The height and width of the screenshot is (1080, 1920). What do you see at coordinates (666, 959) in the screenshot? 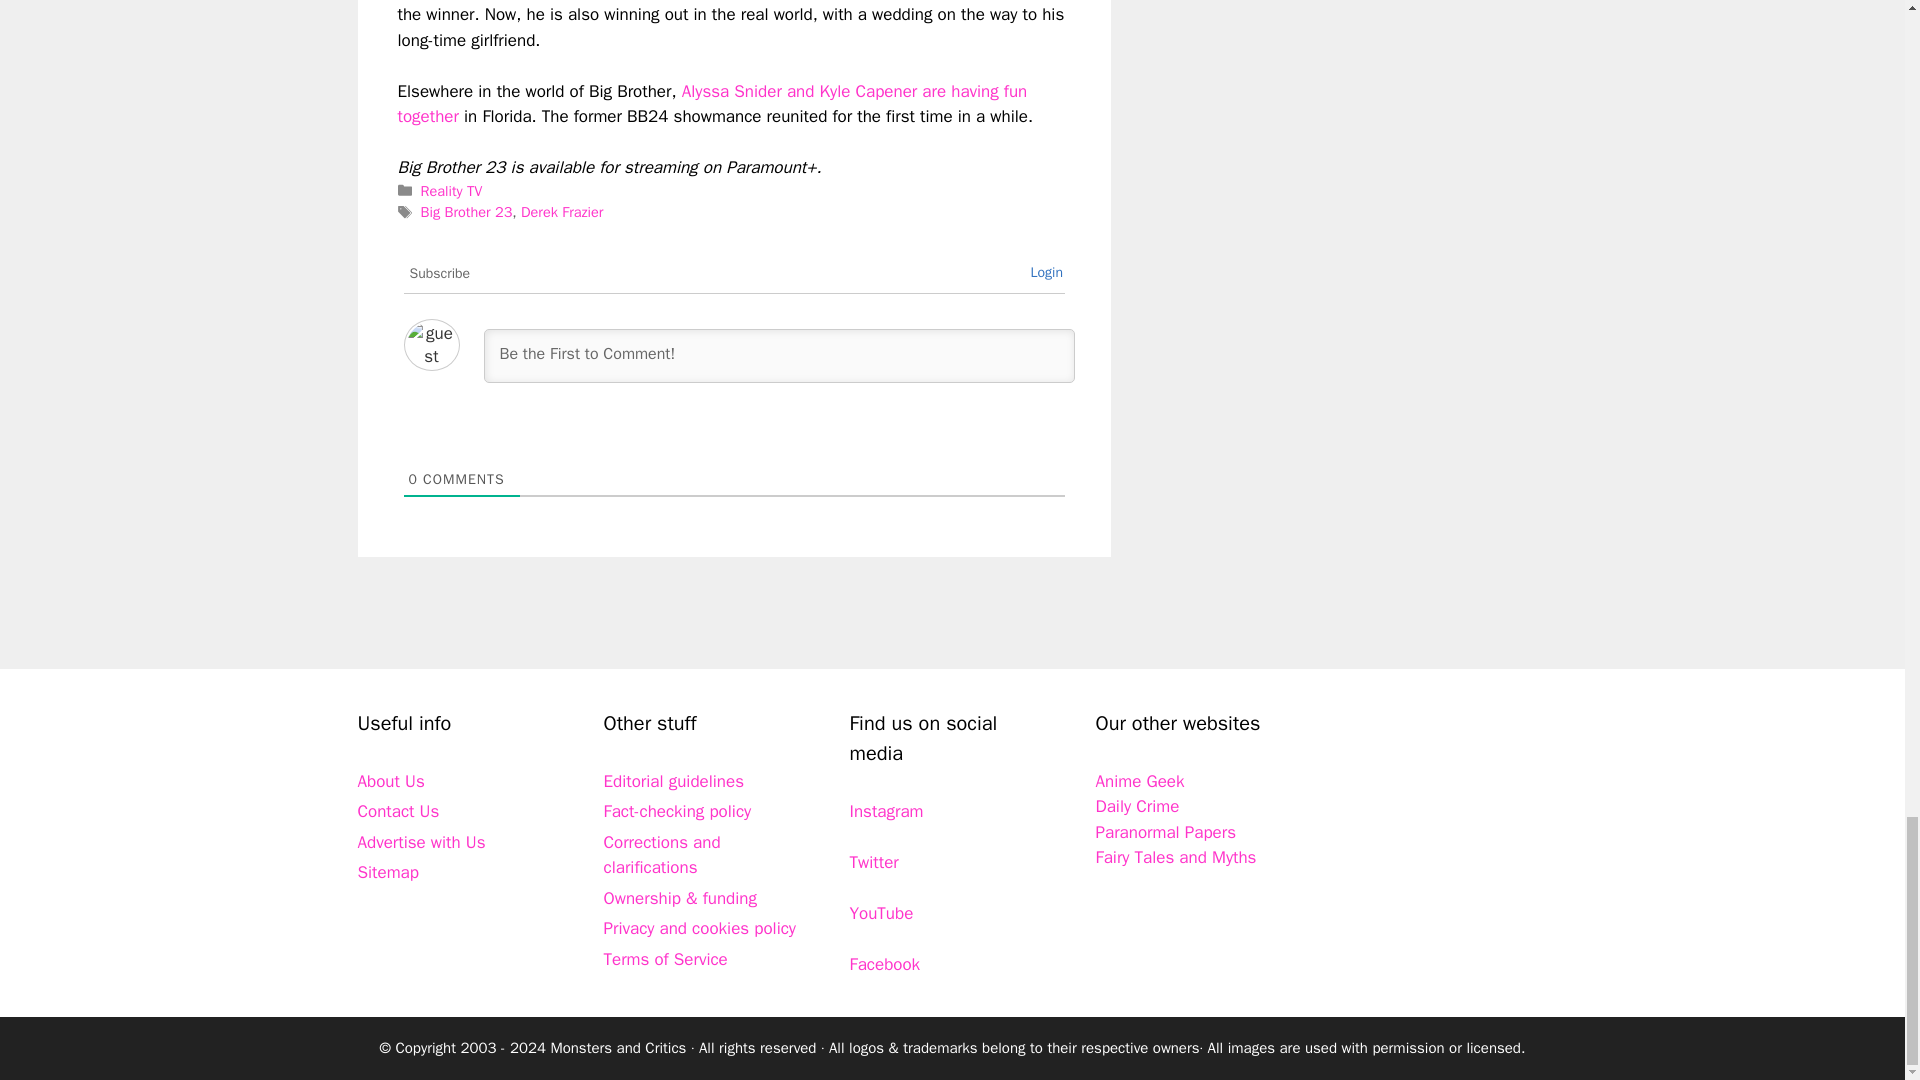
I see `Terms of Service` at bounding box center [666, 959].